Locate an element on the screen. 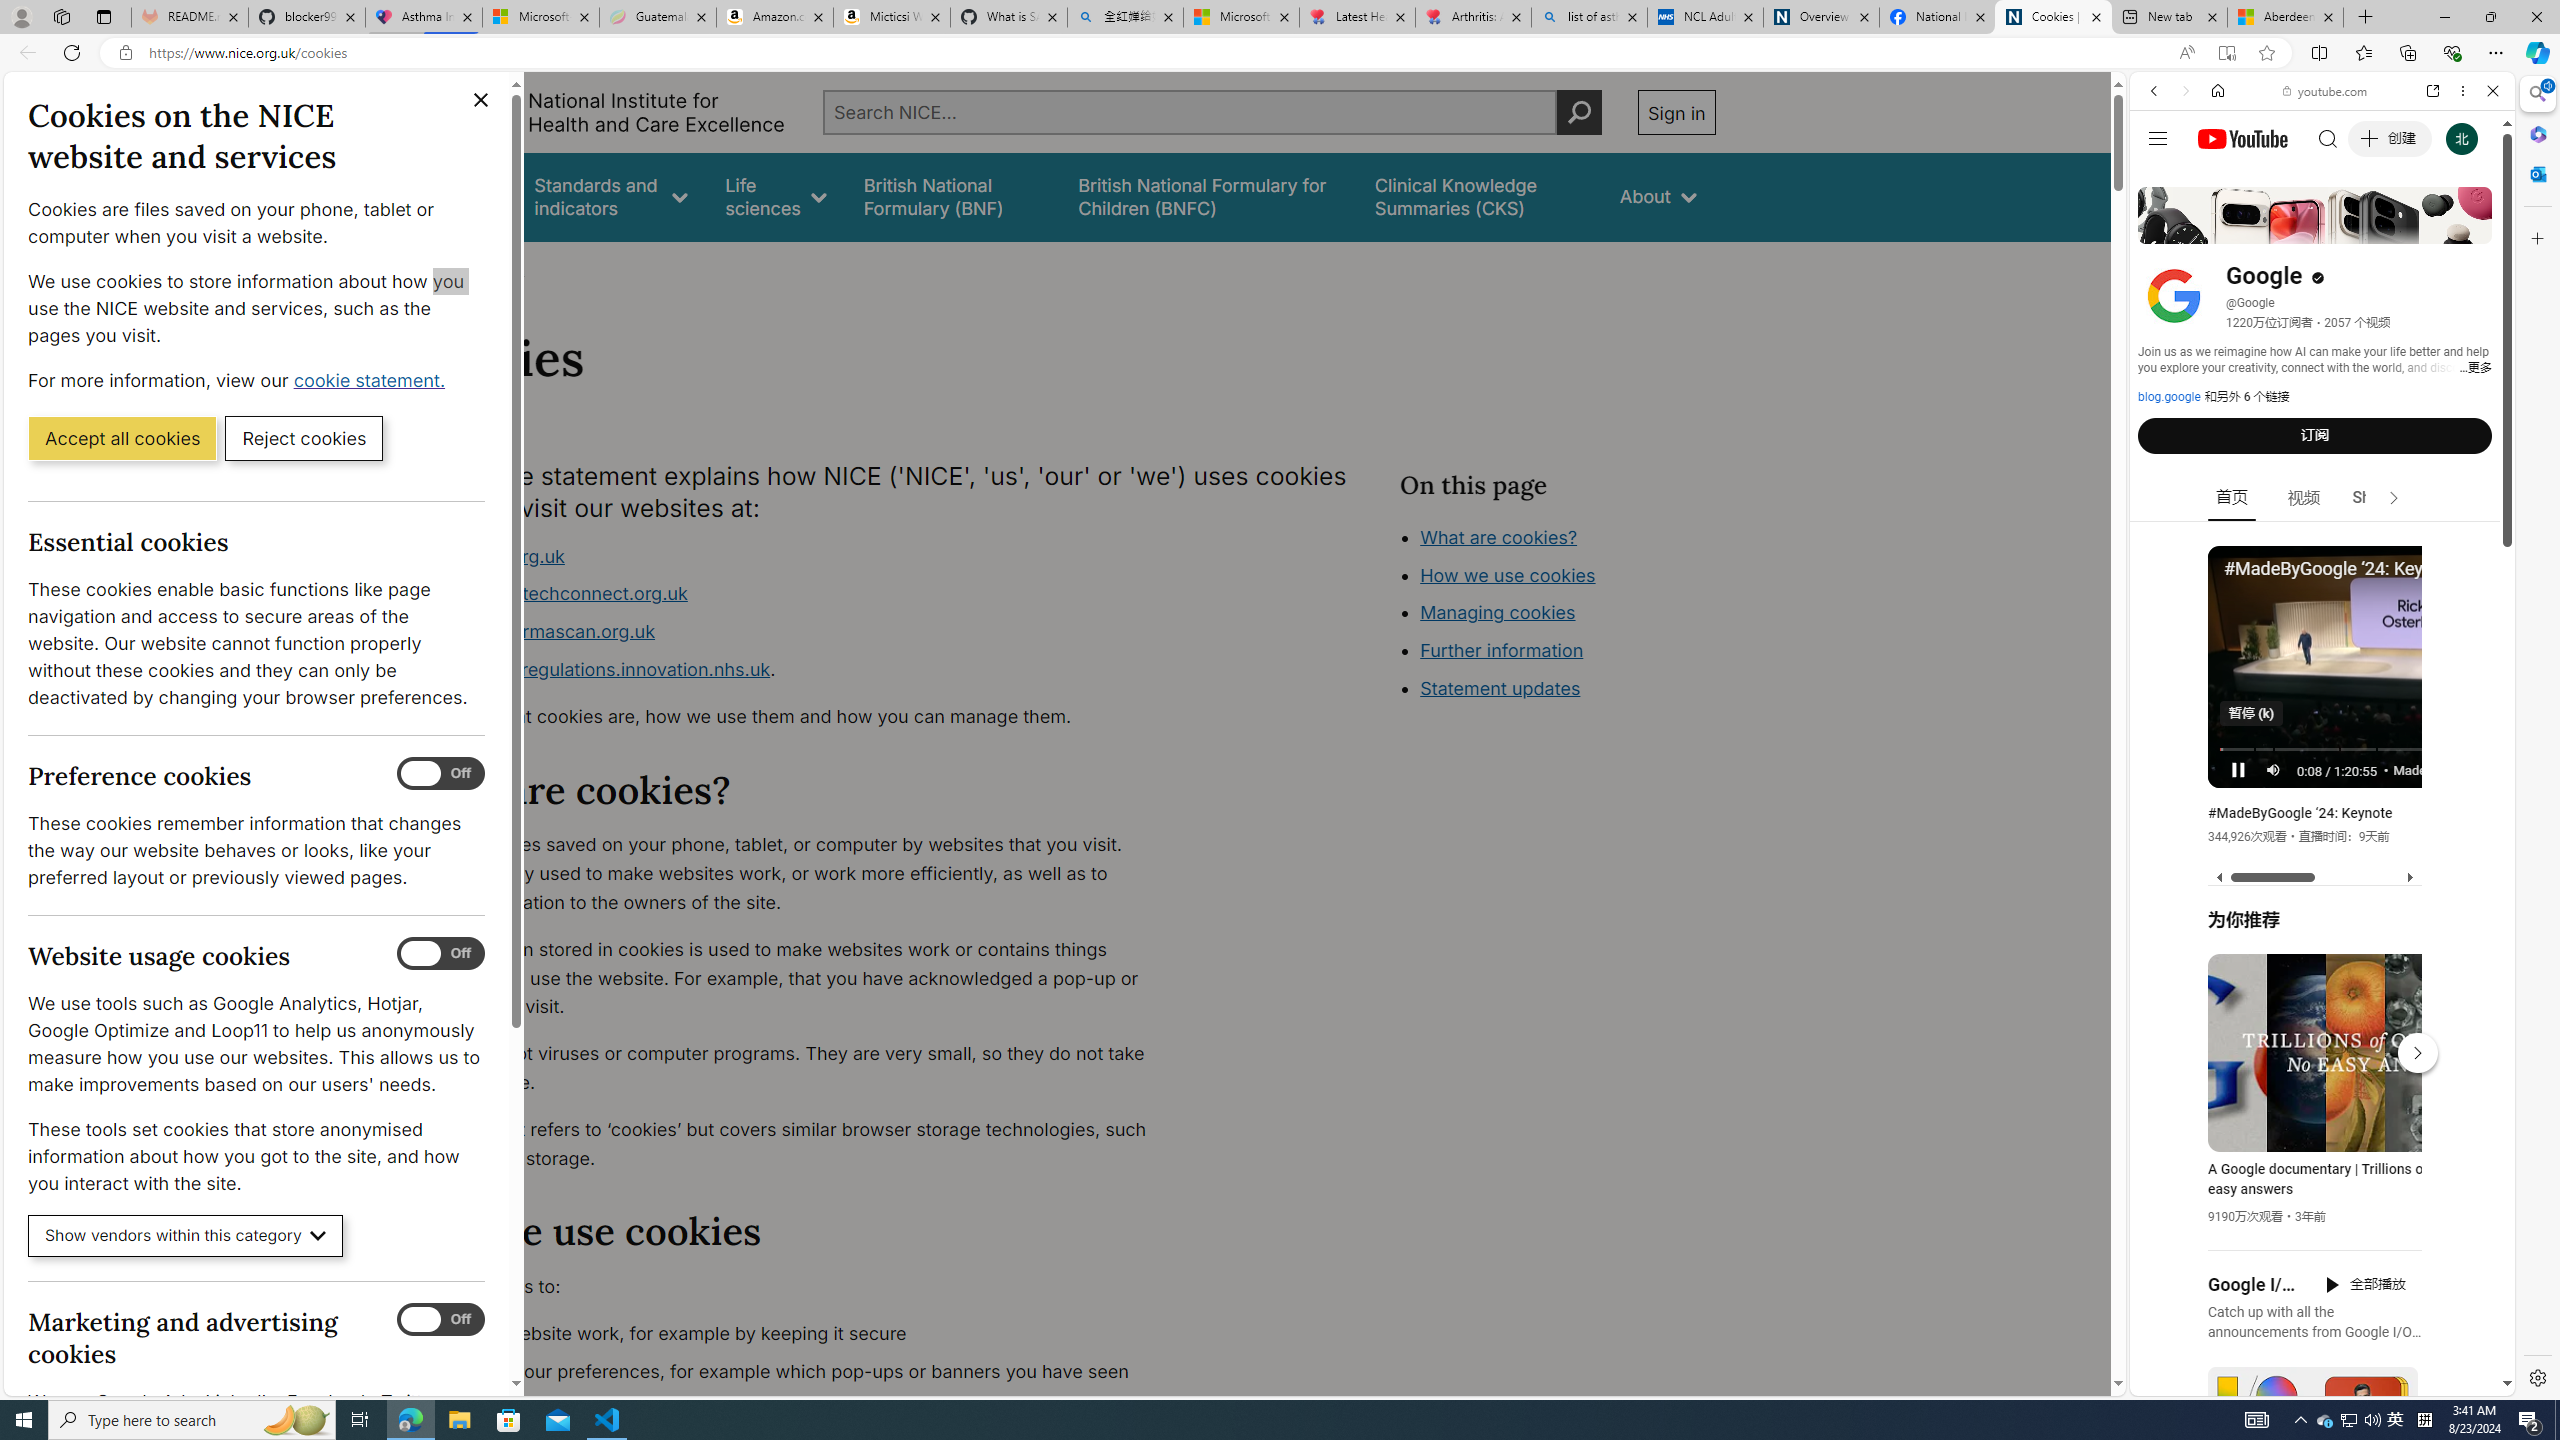  British National Formulary for Children (BNFC) is located at coordinates (1208, 196).